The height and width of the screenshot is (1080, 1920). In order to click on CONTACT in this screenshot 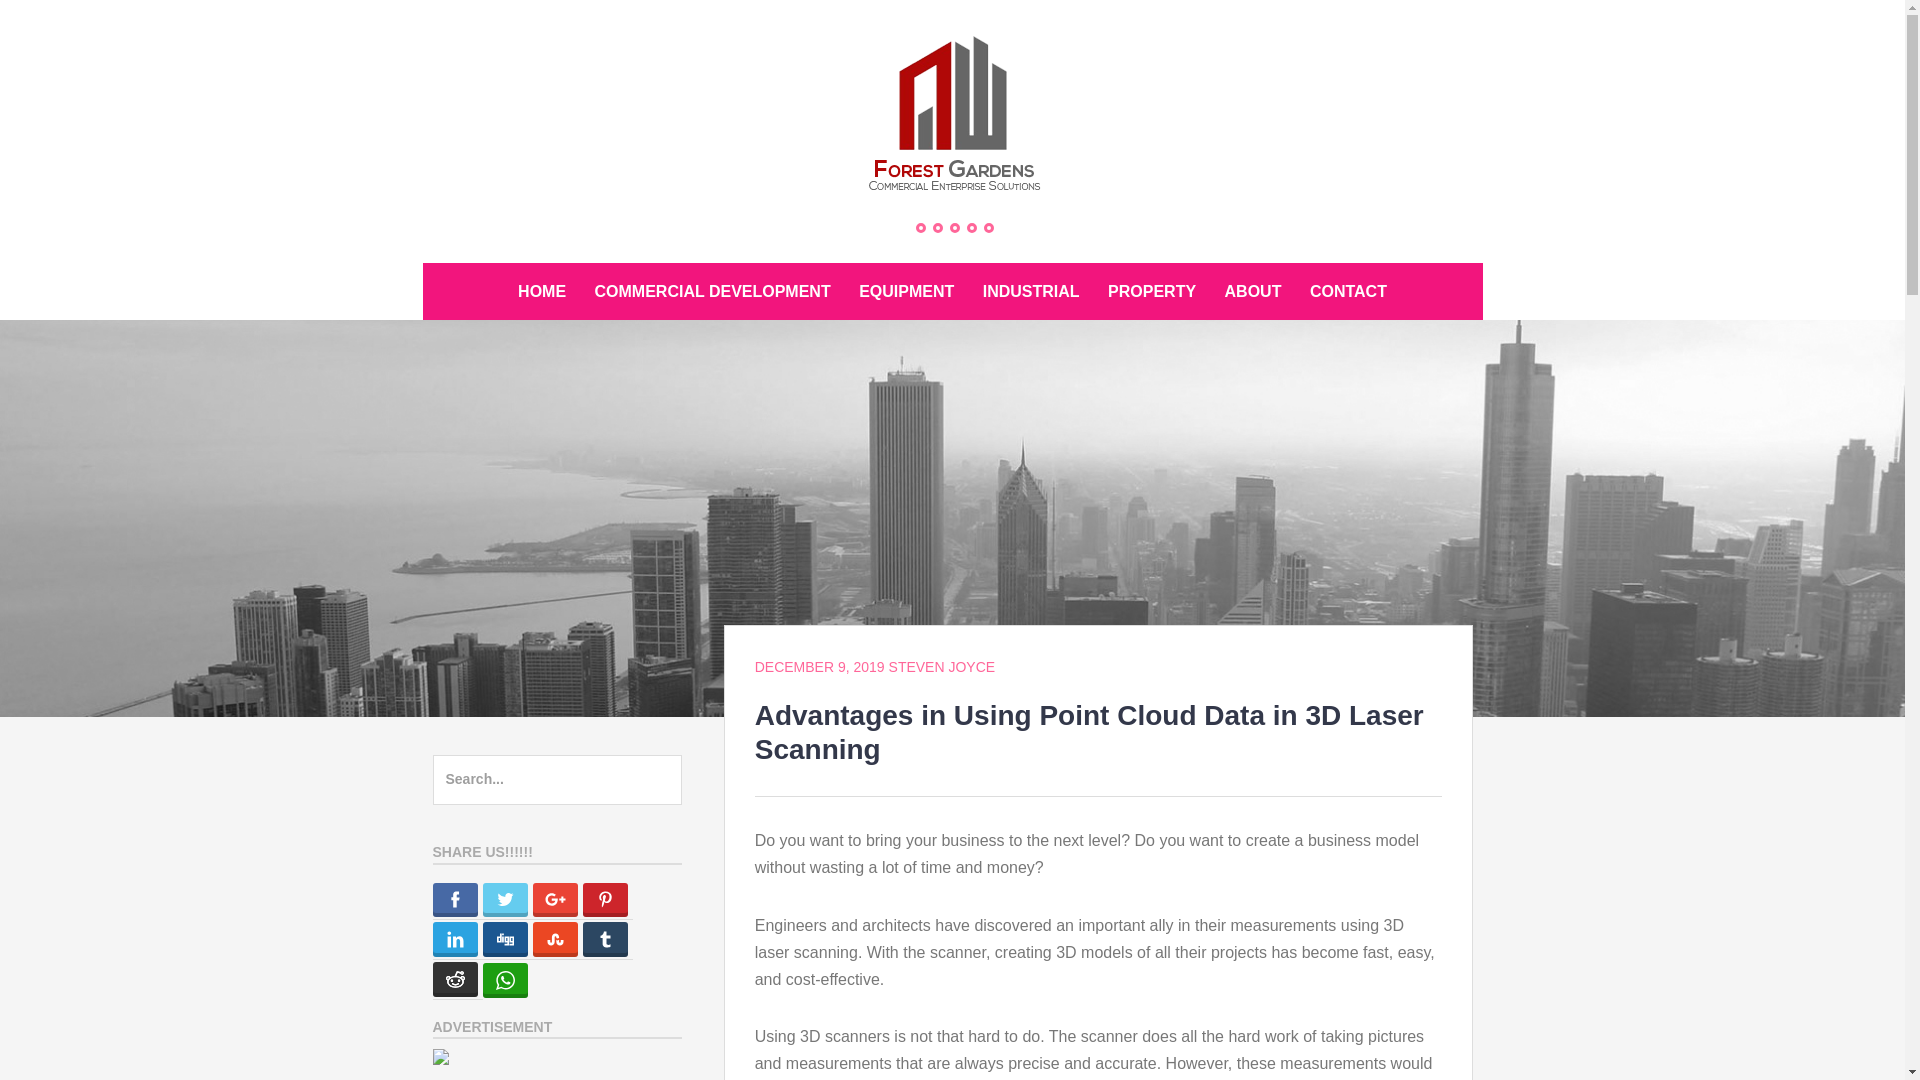, I will do `click(1348, 292)`.